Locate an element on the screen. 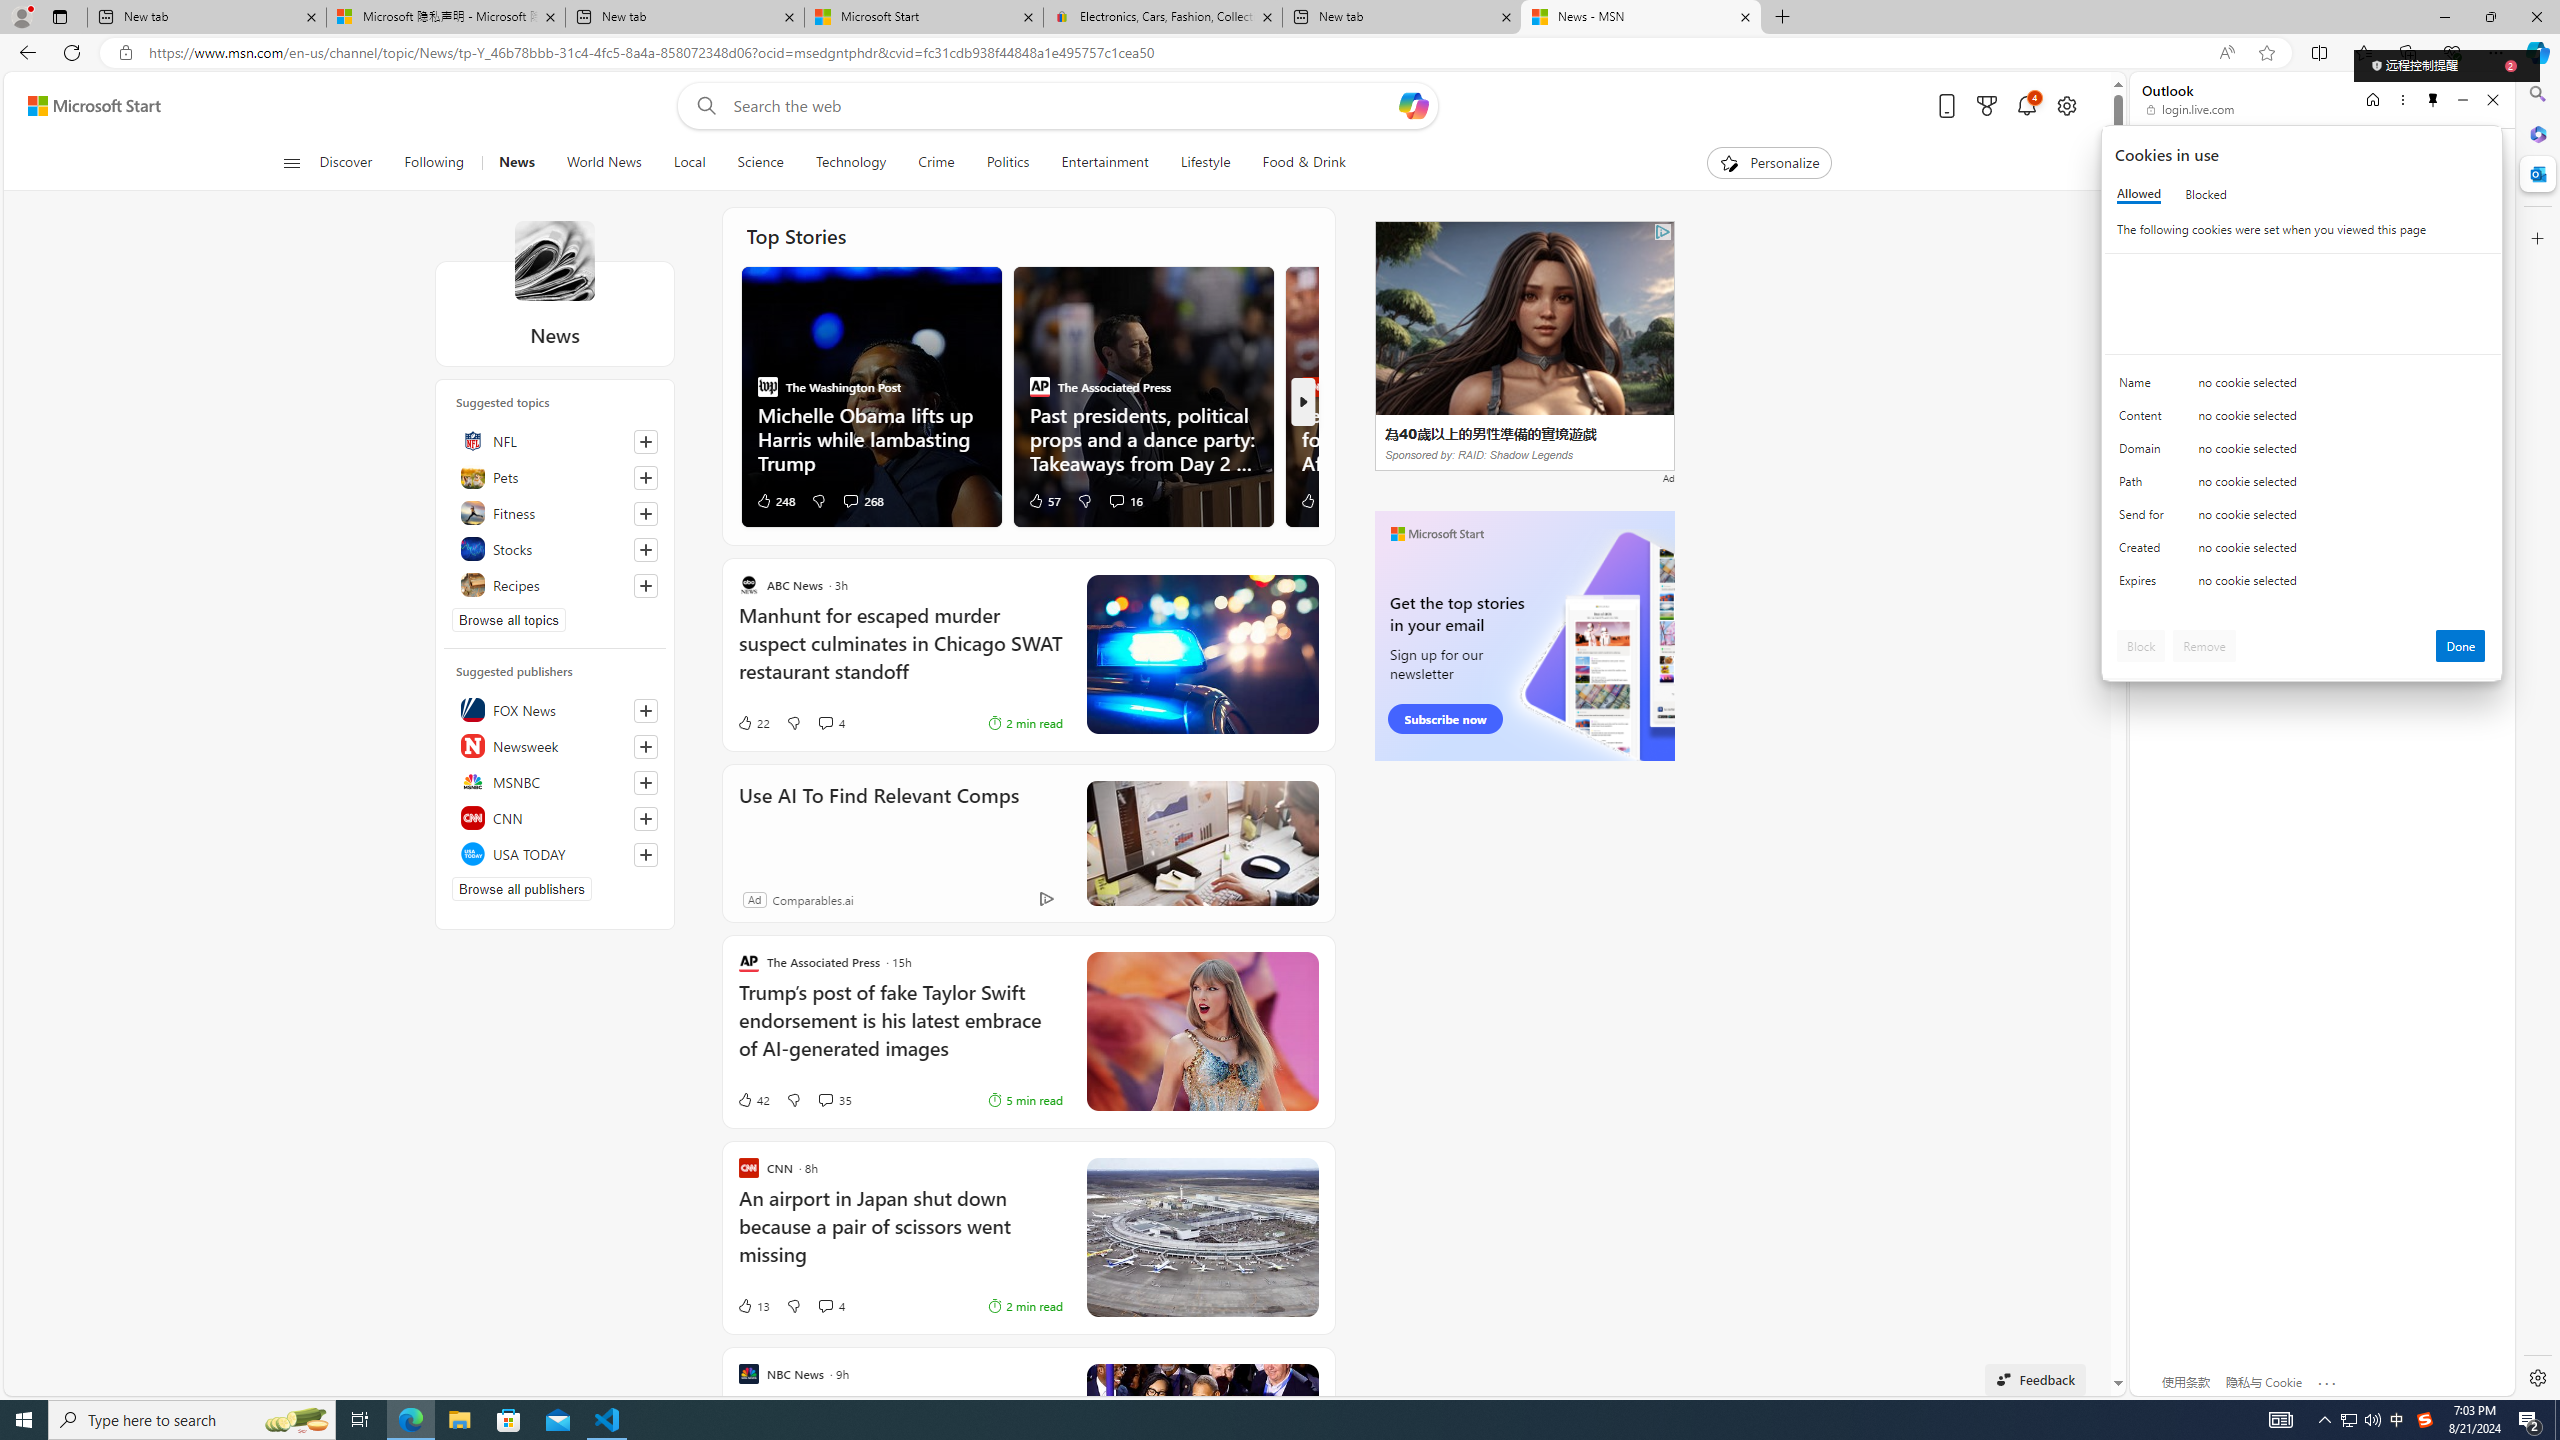 The width and height of the screenshot is (2560, 1440). Entertainment is located at coordinates (1104, 163).